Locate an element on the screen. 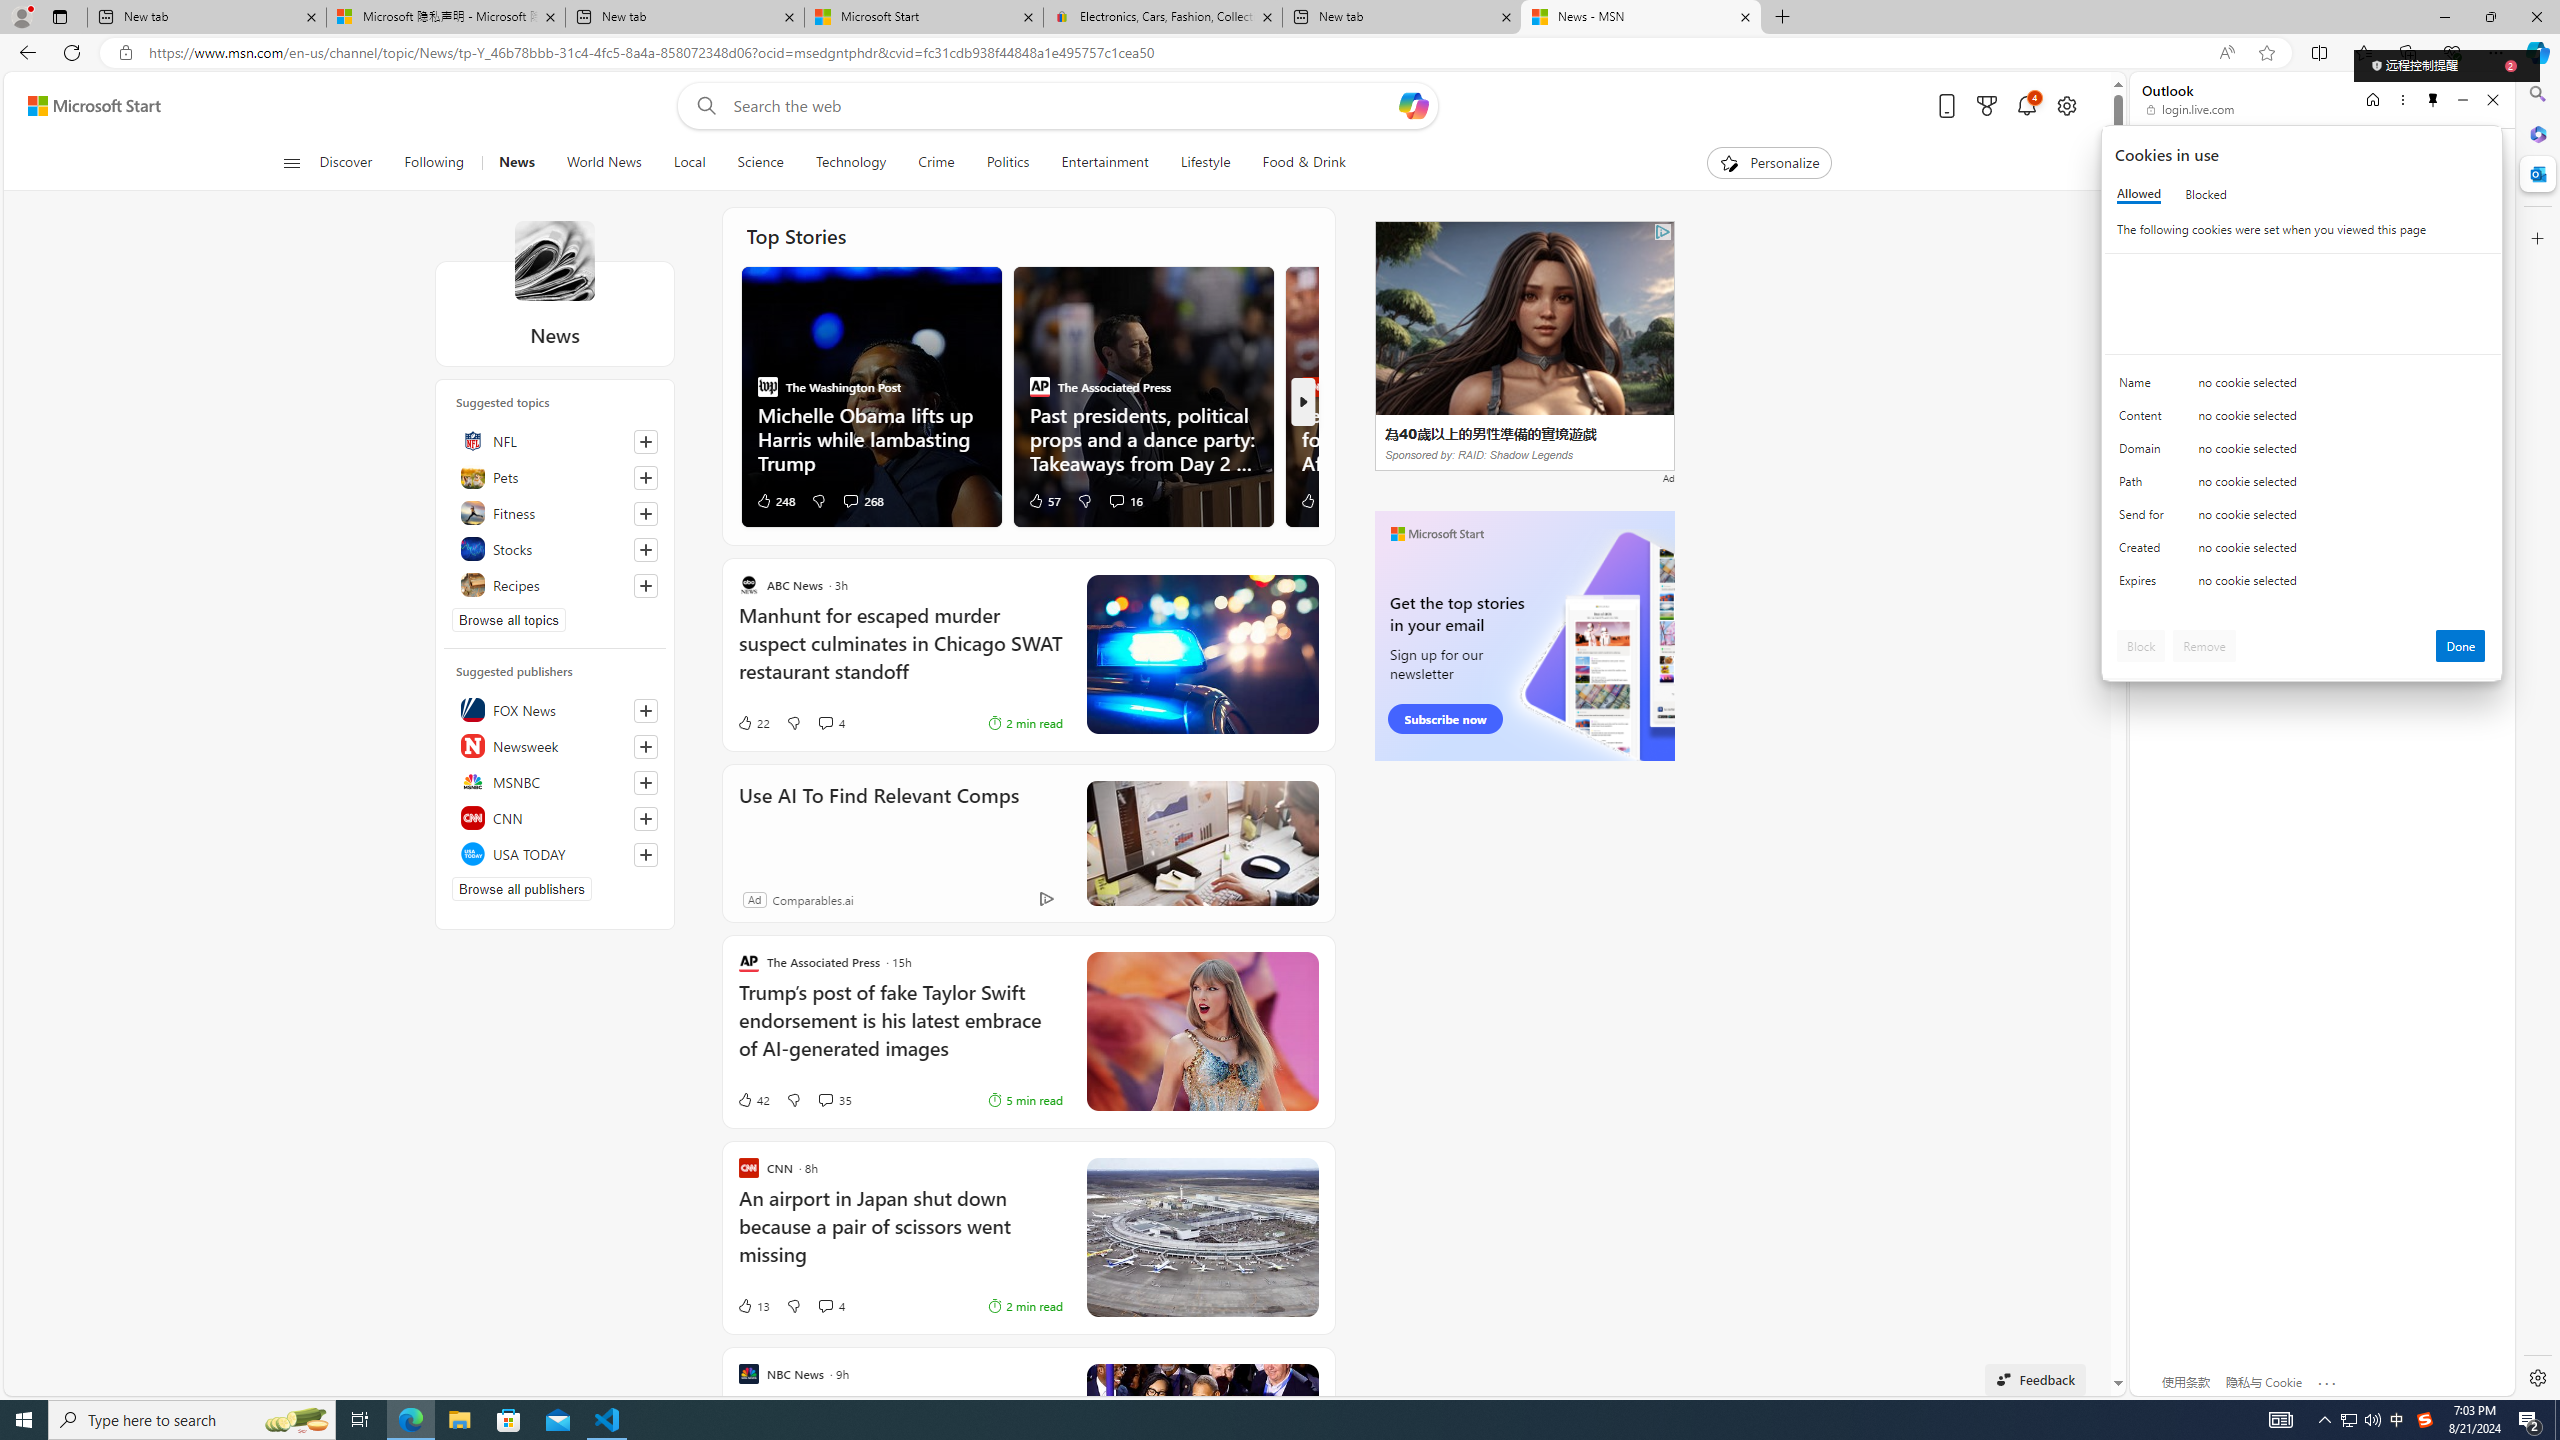 The width and height of the screenshot is (2560, 1440). Entertainment is located at coordinates (1104, 163).